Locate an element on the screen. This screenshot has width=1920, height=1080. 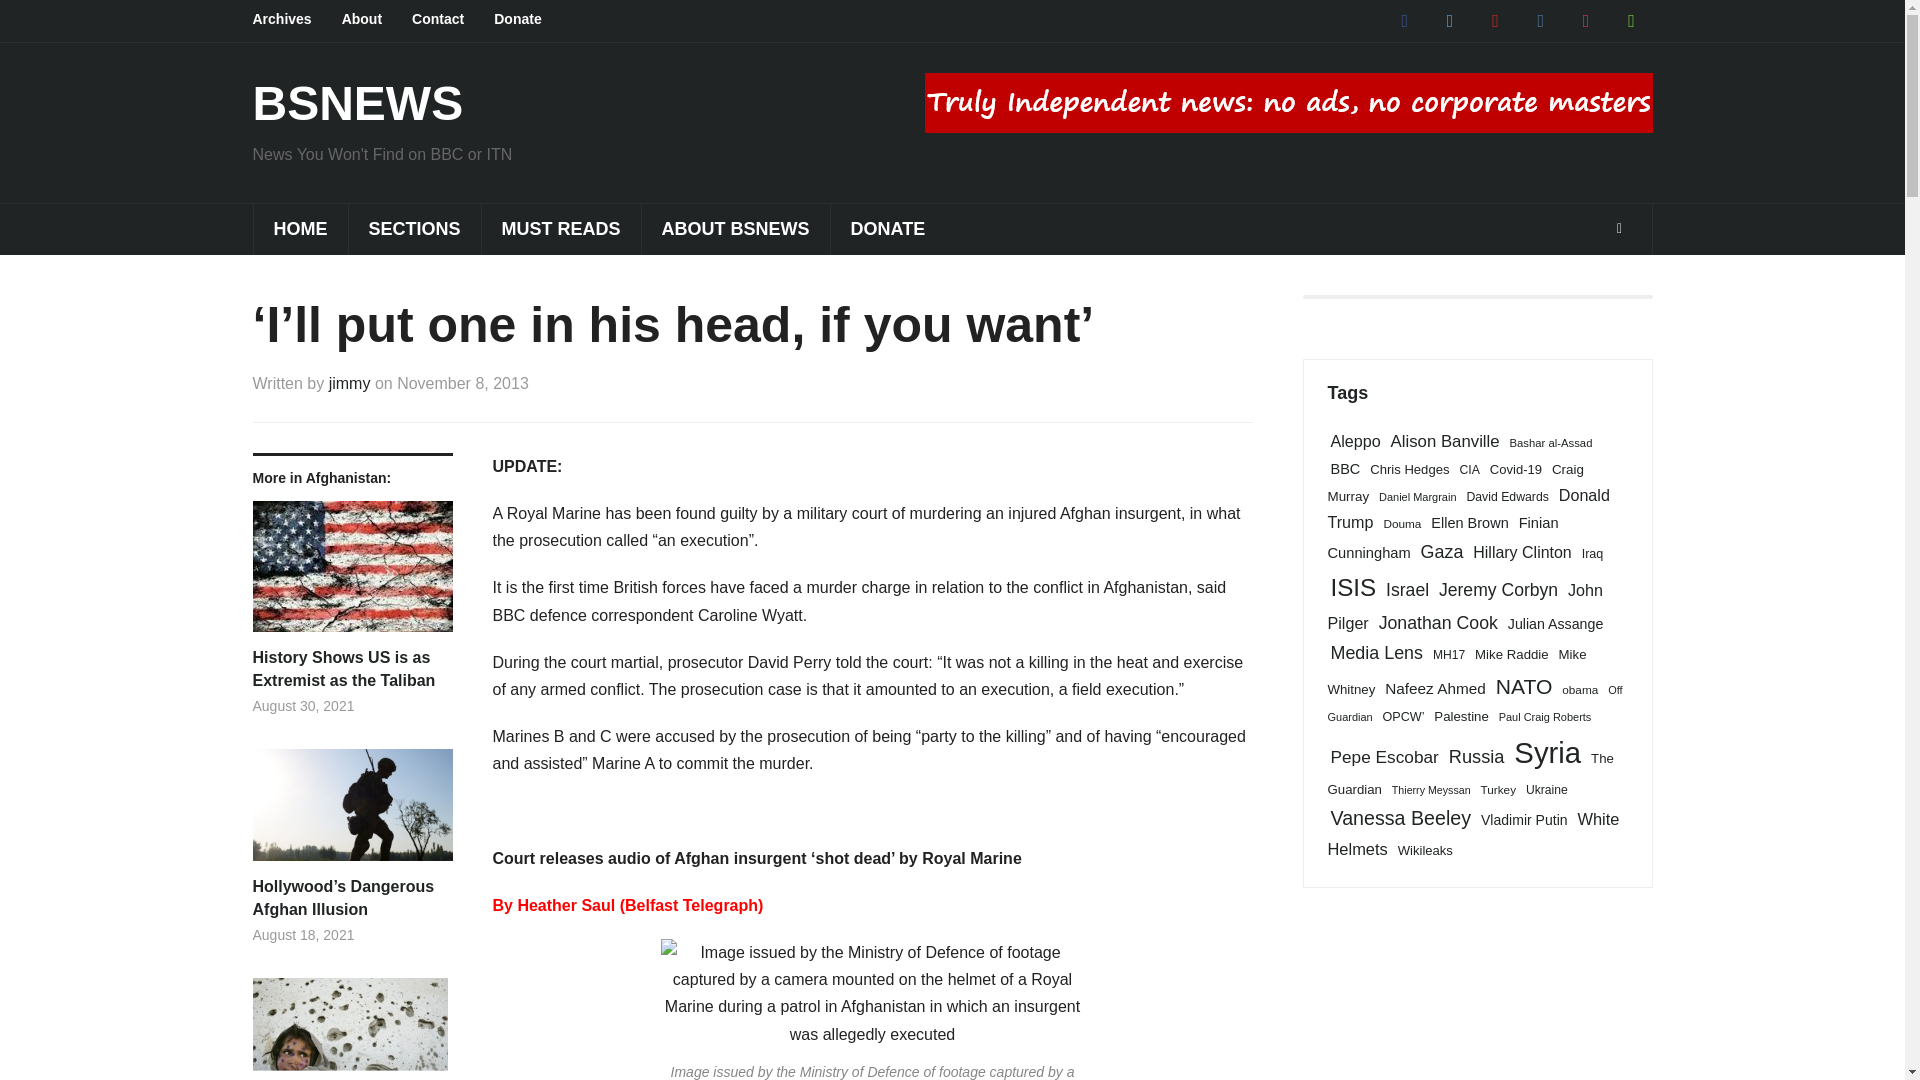
About is located at coordinates (376, 20).